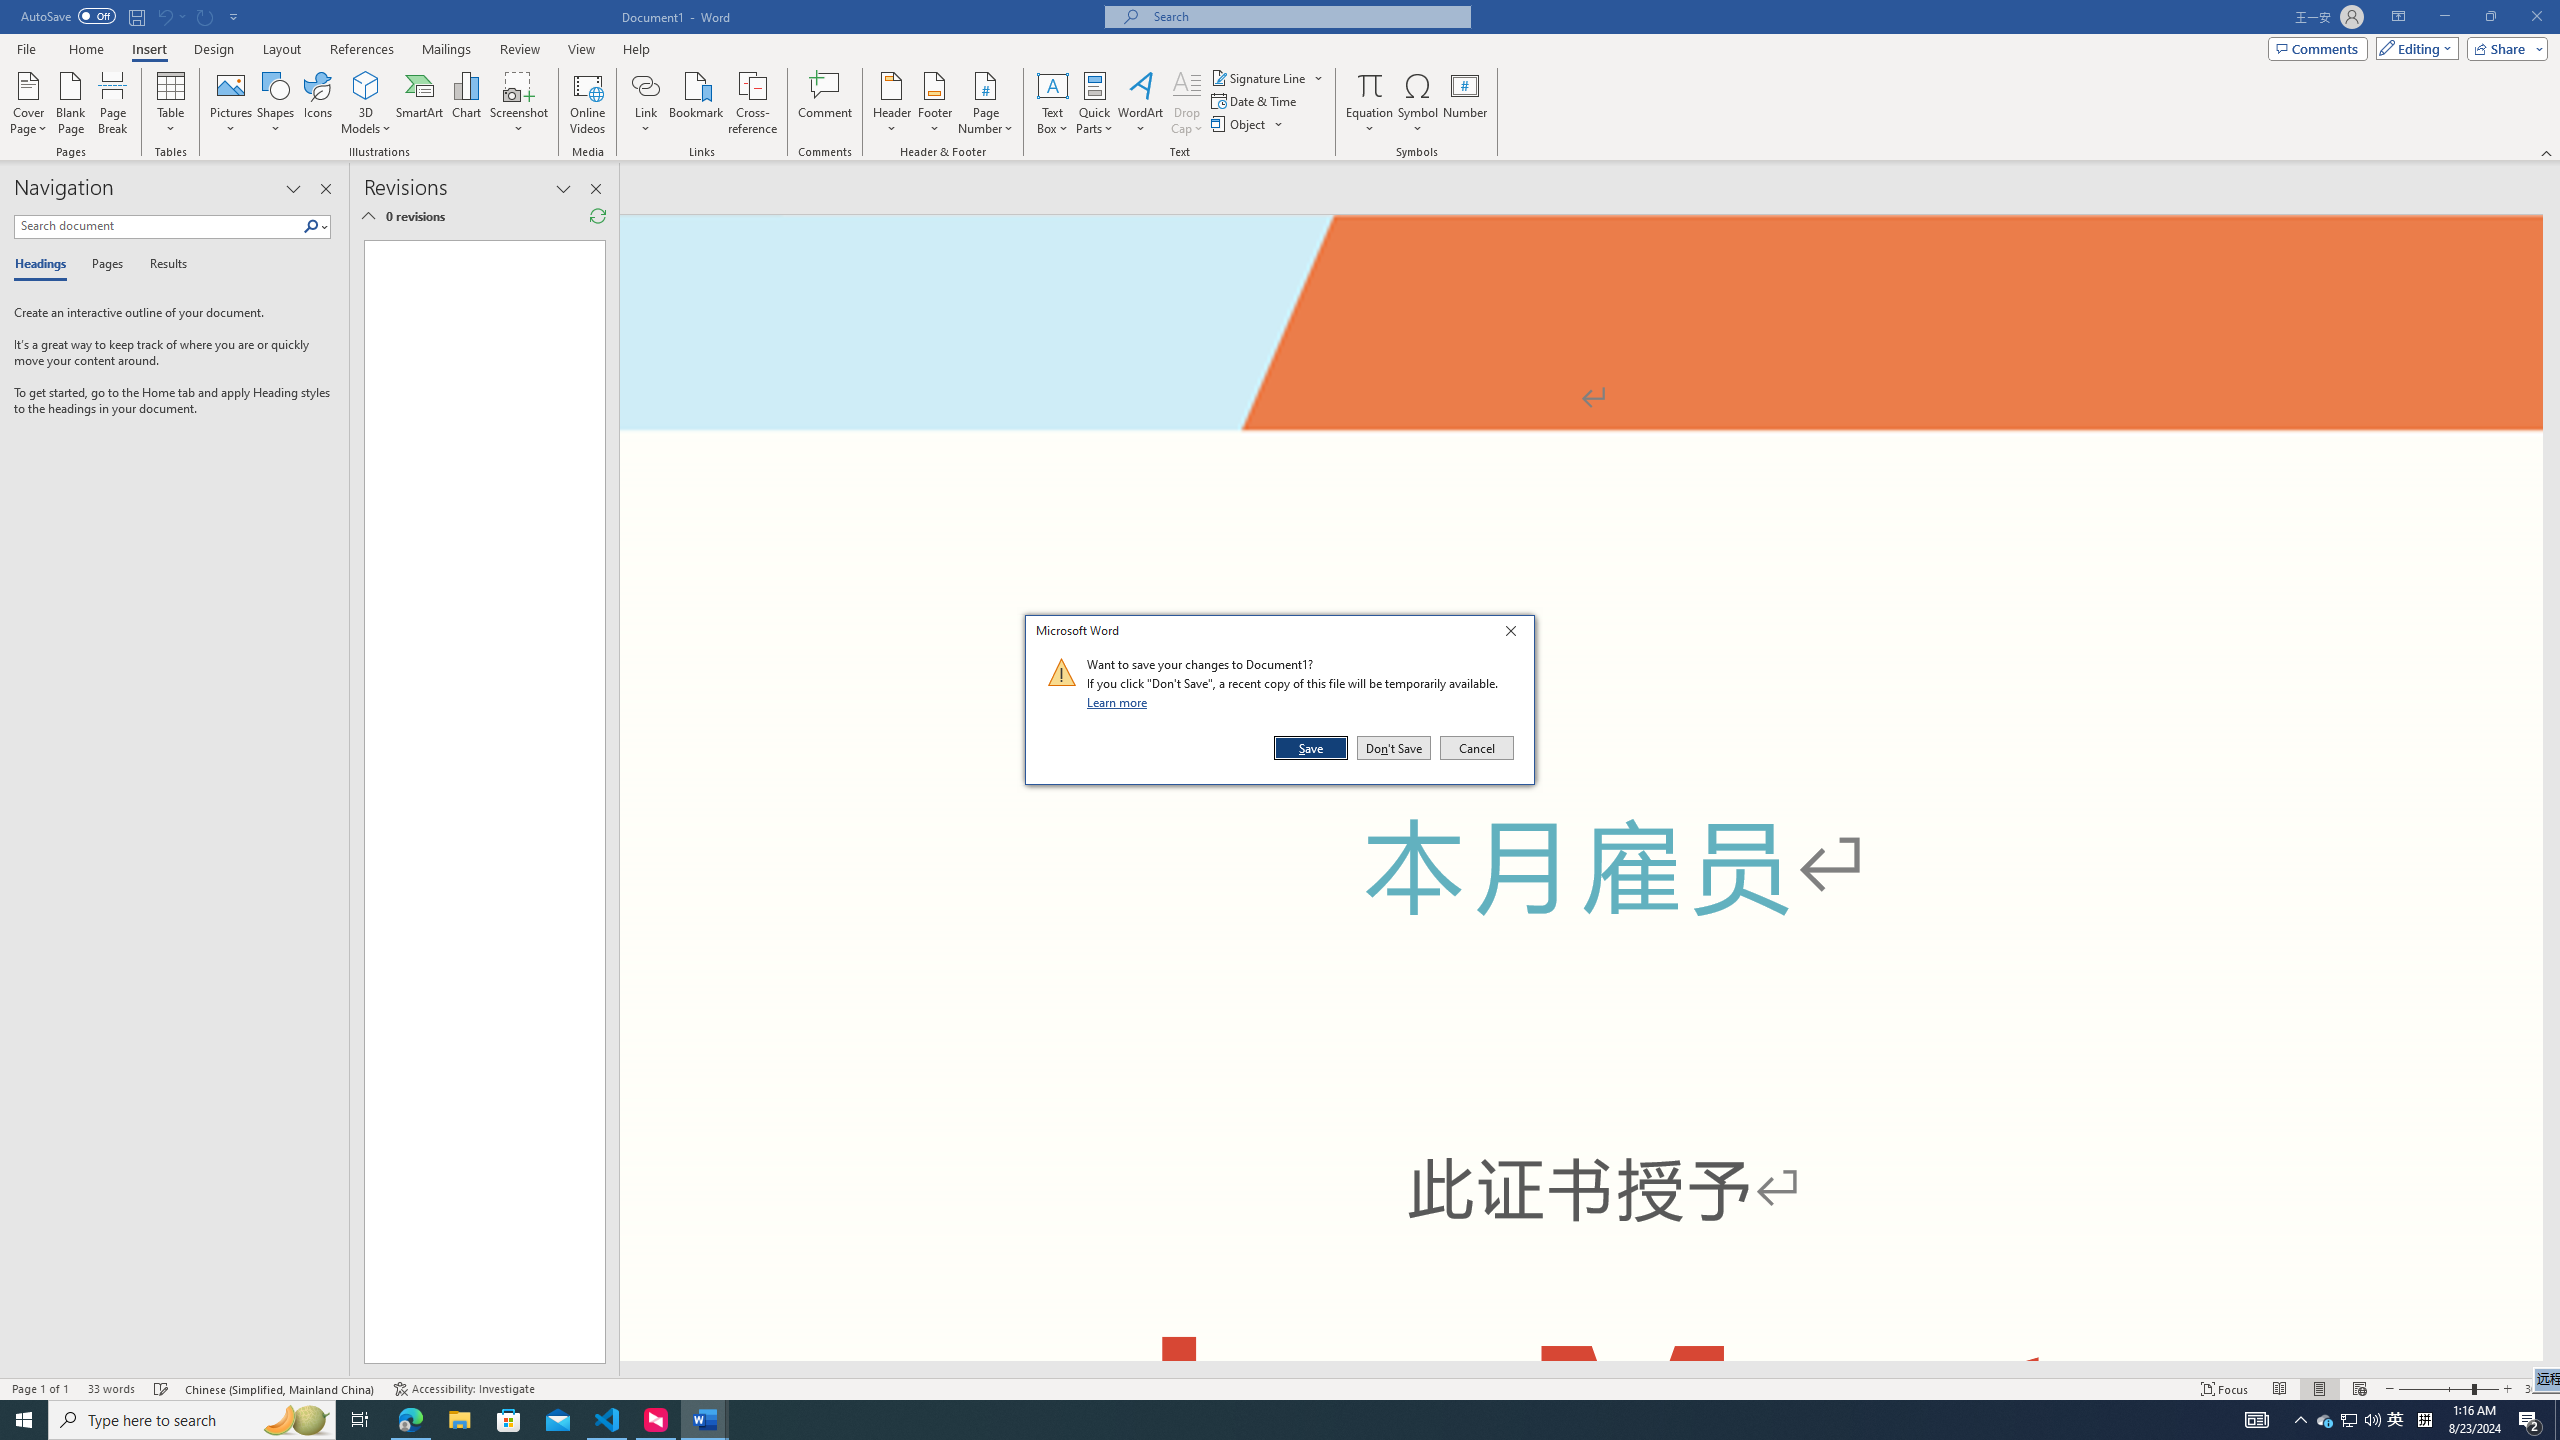  I want to click on AutomationID: 4105, so click(2396, 1420).